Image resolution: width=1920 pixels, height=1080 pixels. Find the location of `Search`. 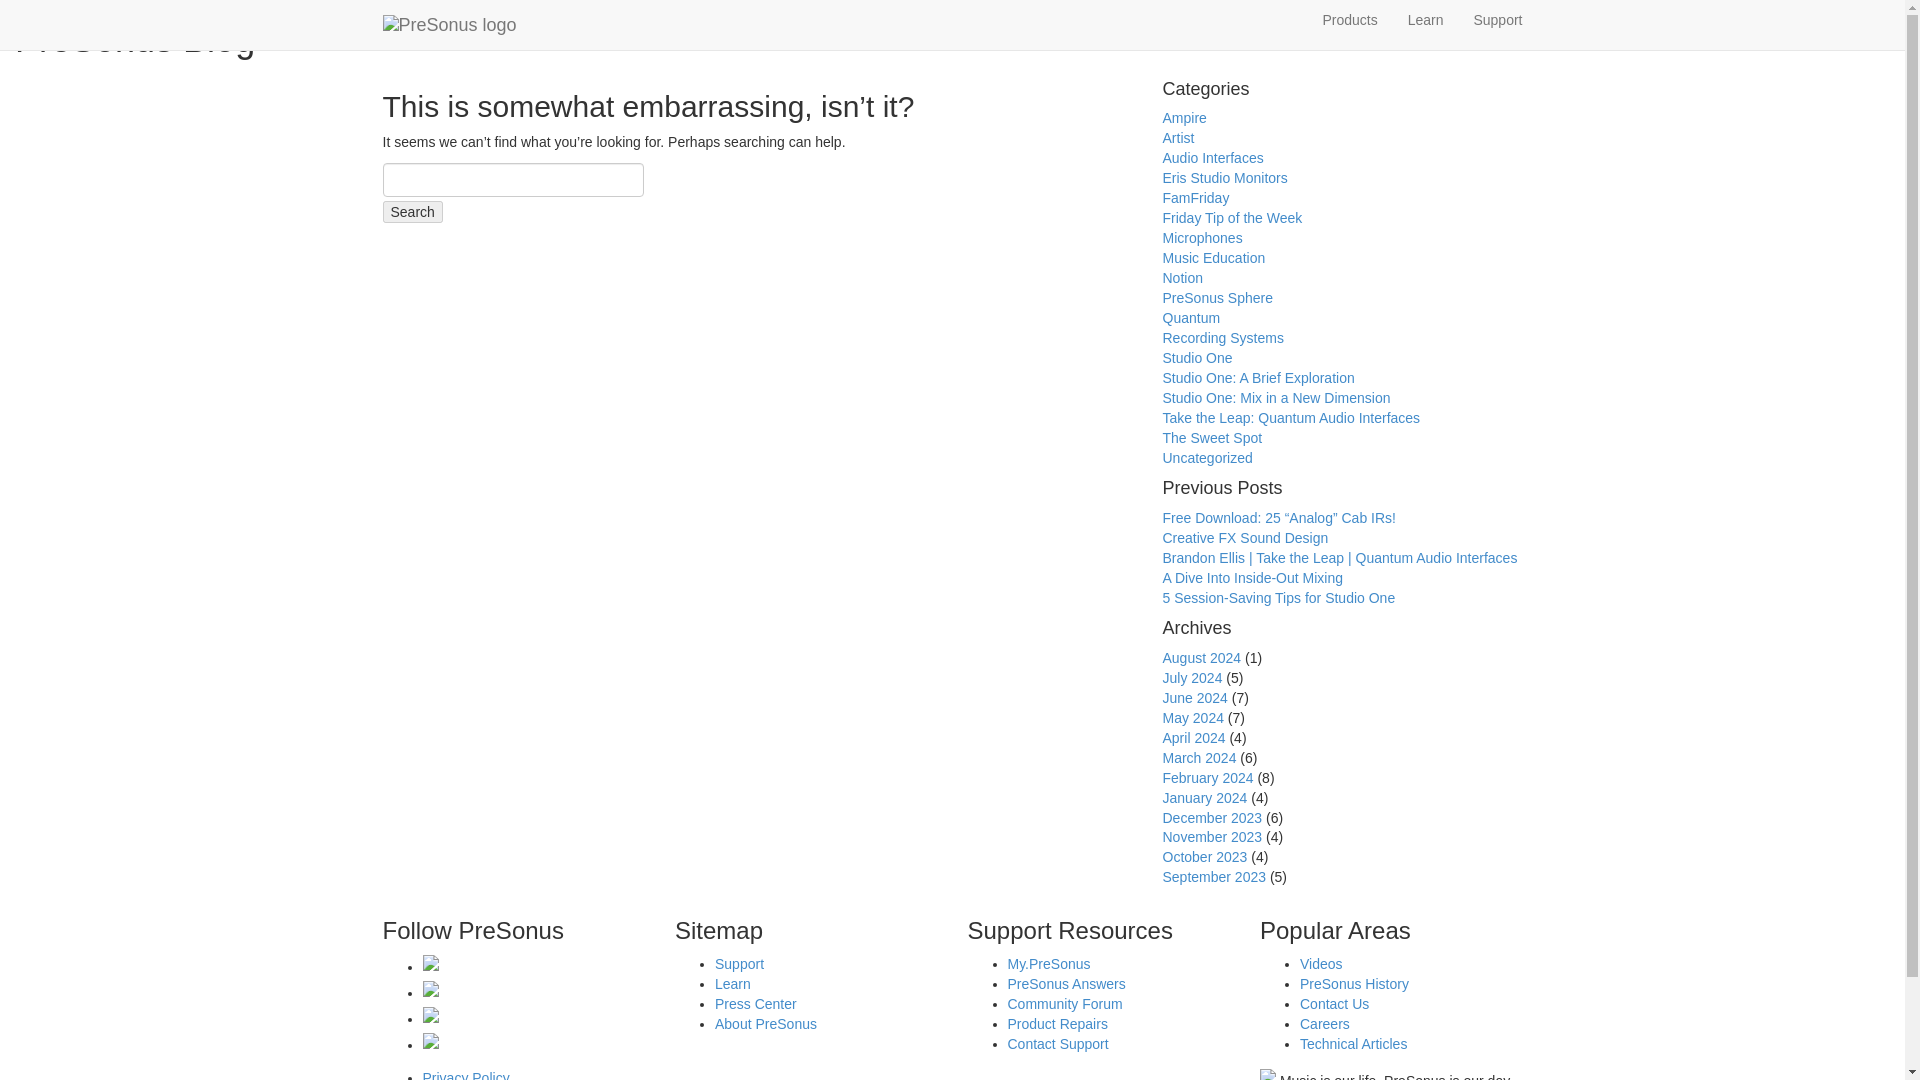

Search is located at coordinates (412, 211).